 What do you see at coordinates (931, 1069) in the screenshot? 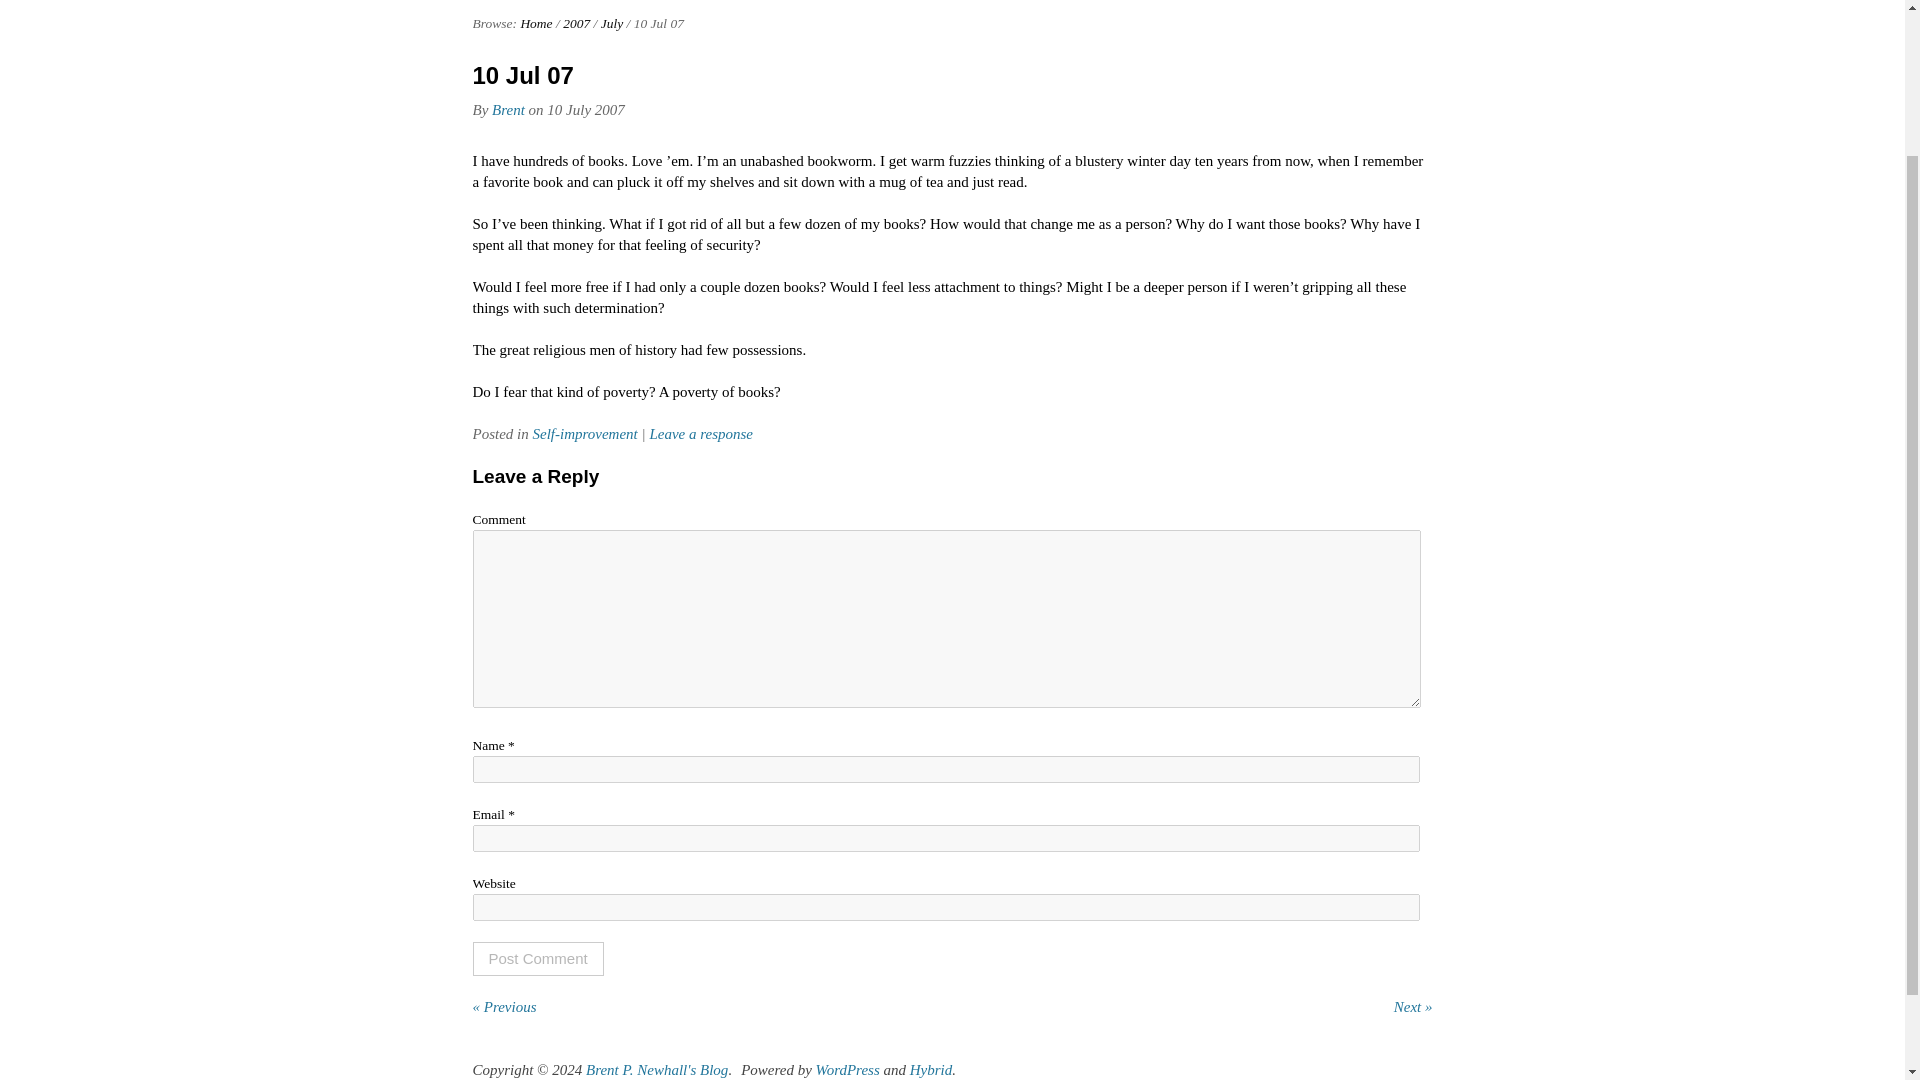
I see `Hybrid WordPress Theme` at bounding box center [931, 1069].